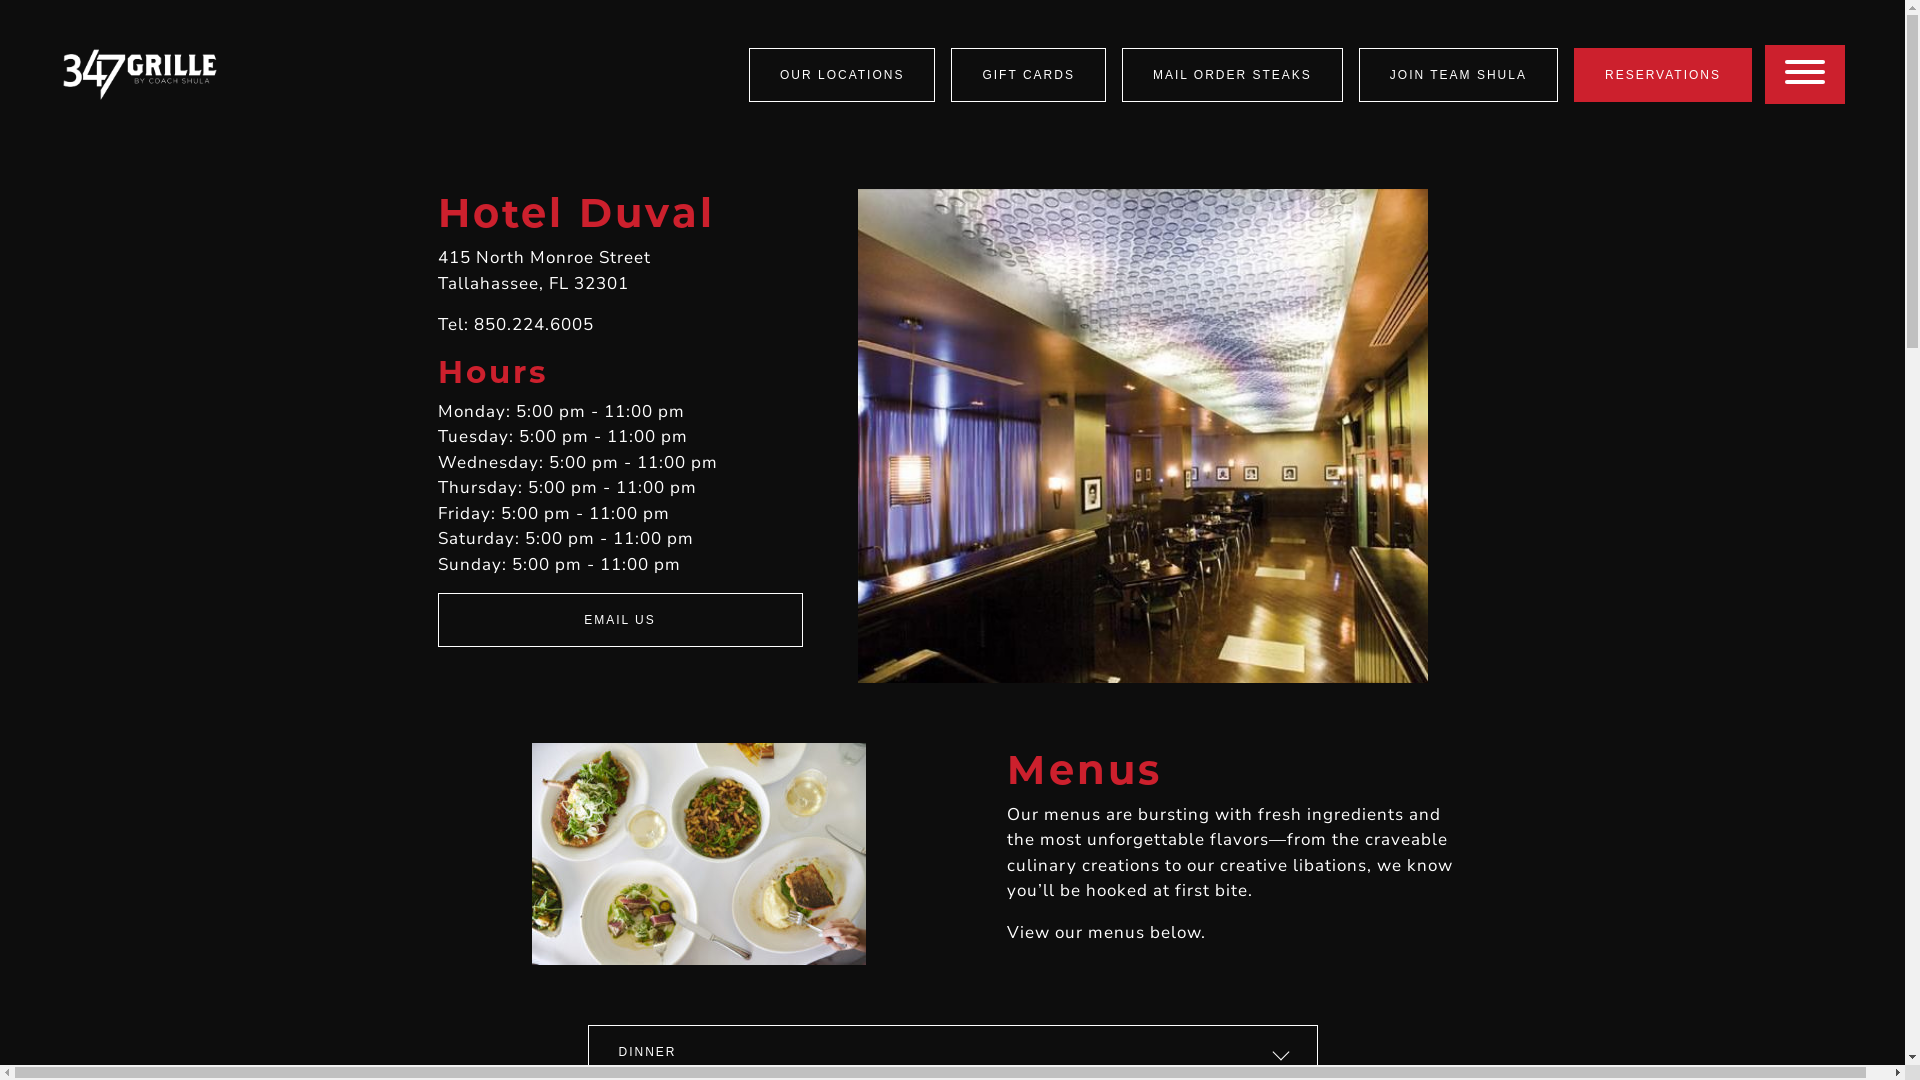 The image size is (1920, 1080). I want to click on MAIL ORDER STEAKS, so click(1232, 75).